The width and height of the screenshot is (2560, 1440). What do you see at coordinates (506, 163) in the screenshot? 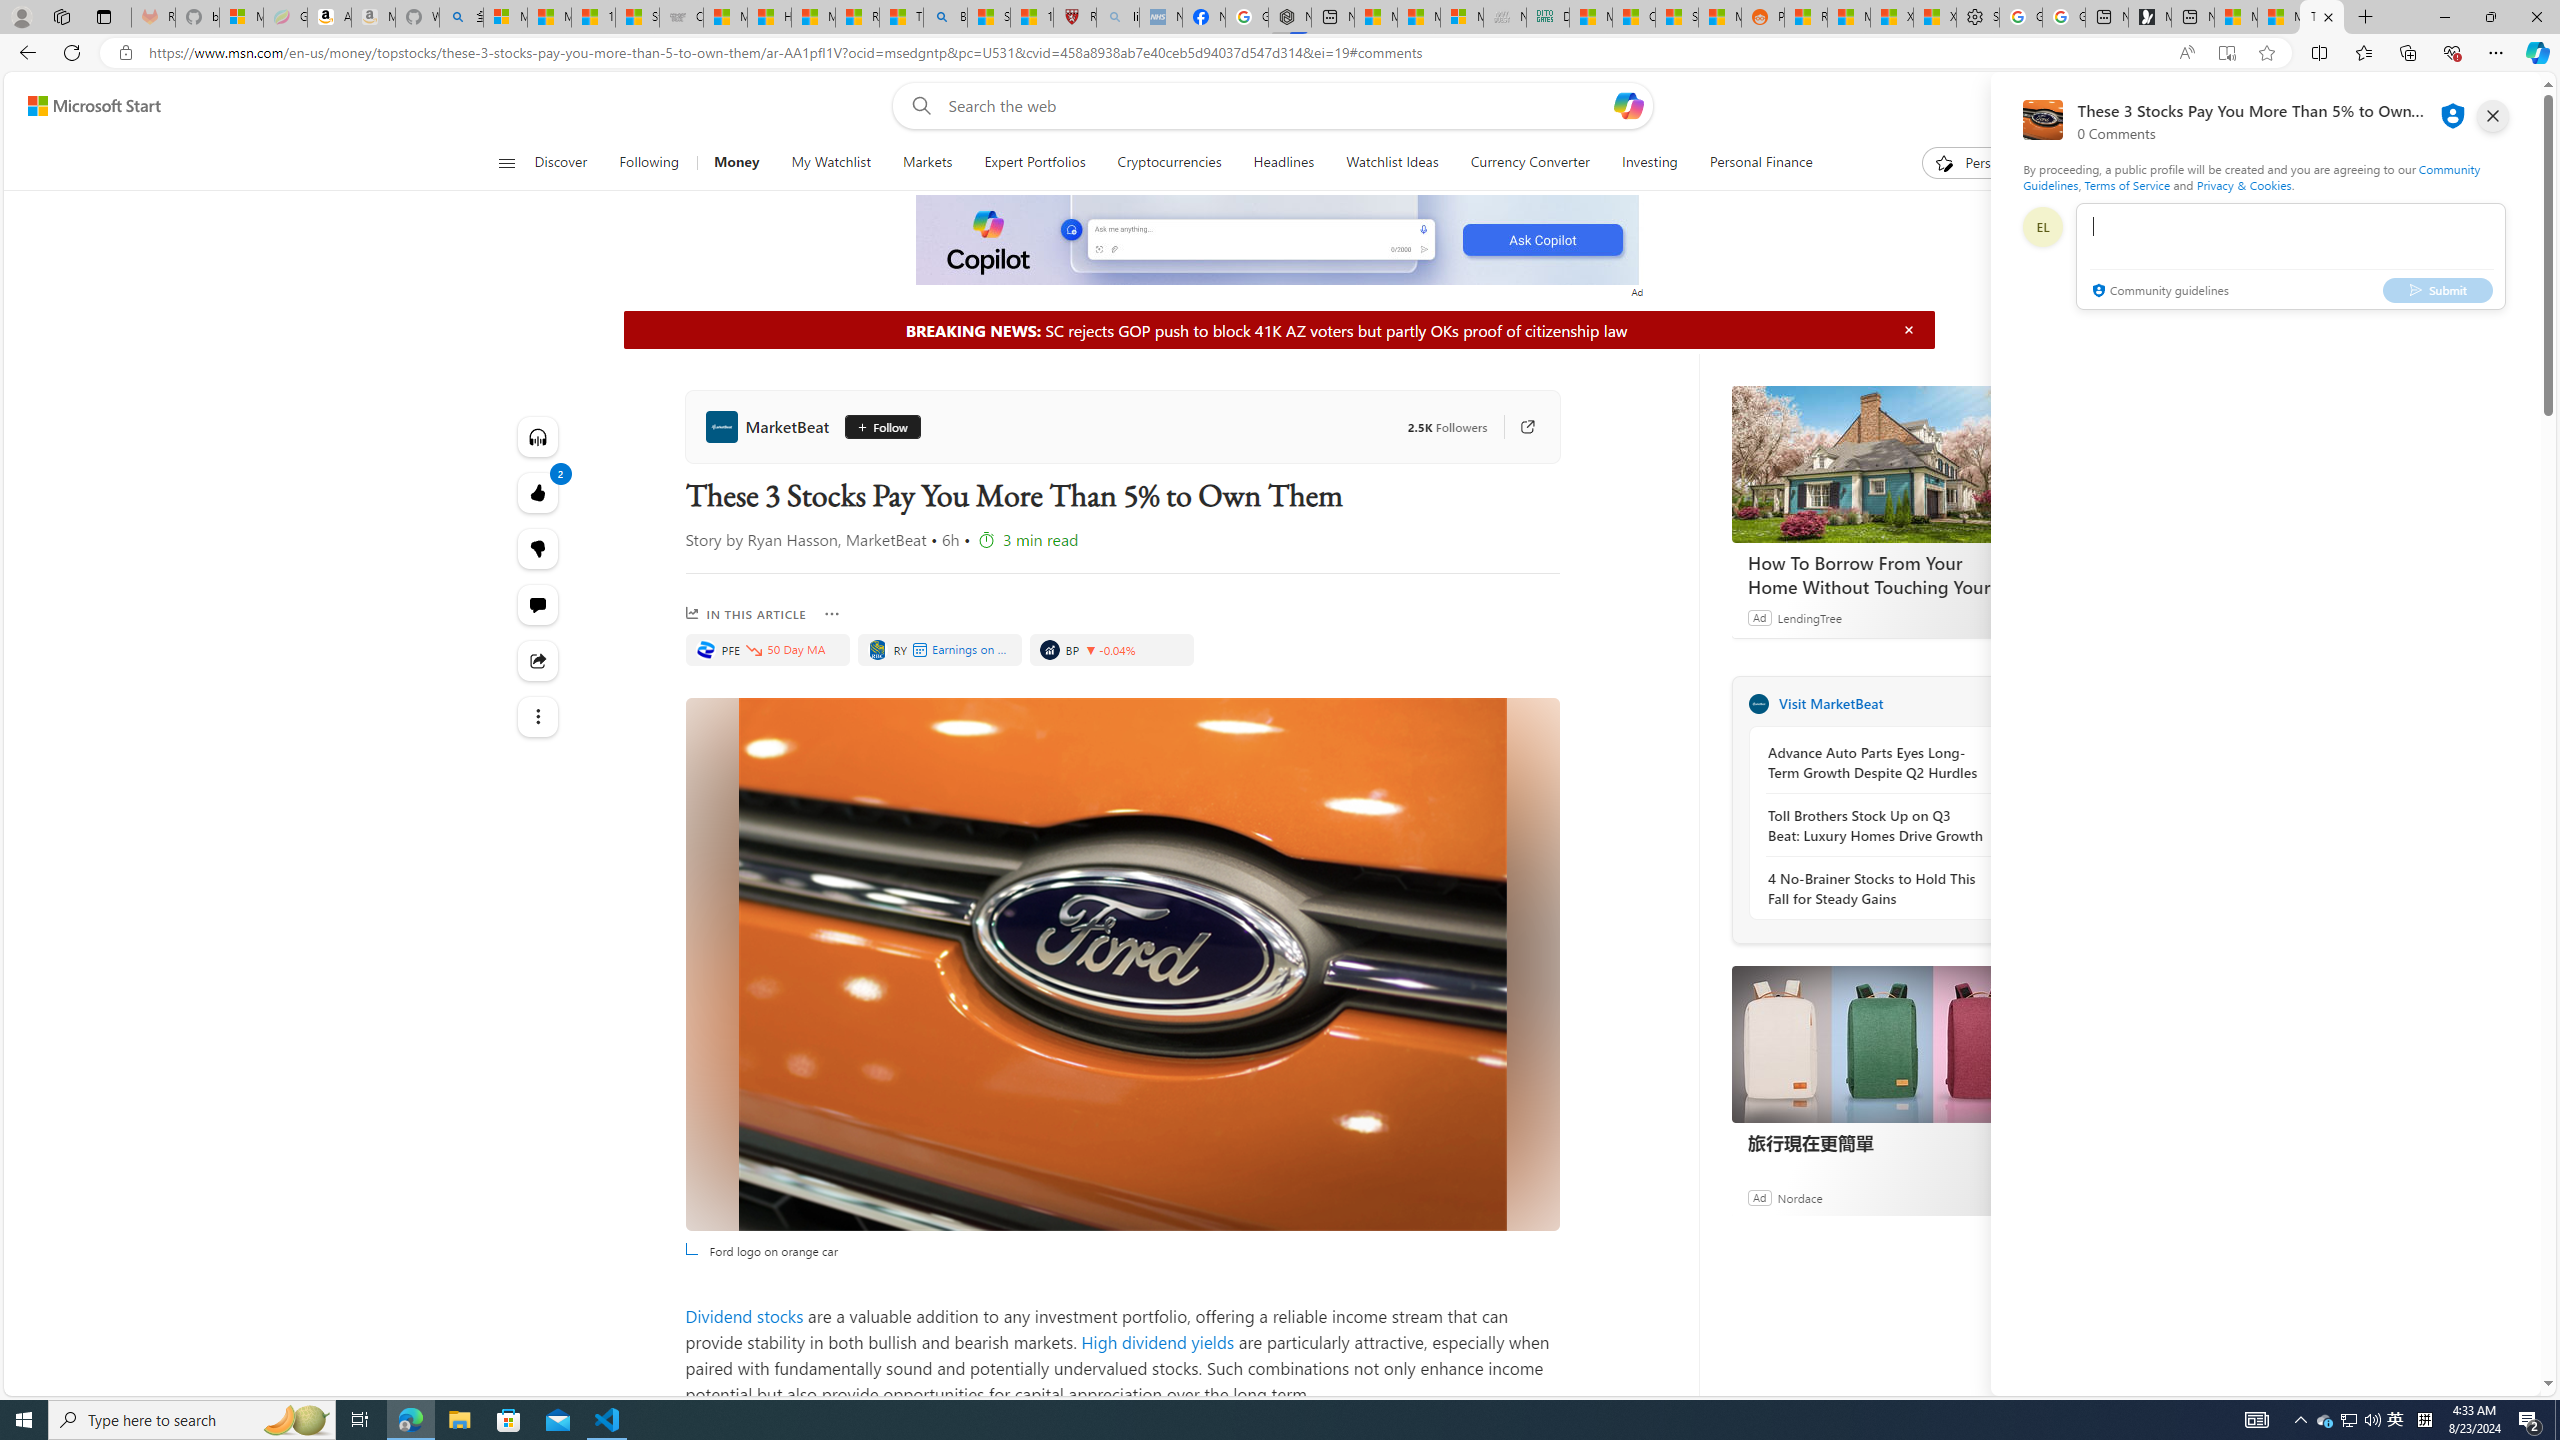
I see `Class: button-glyph` at bounding box center [506, 163].